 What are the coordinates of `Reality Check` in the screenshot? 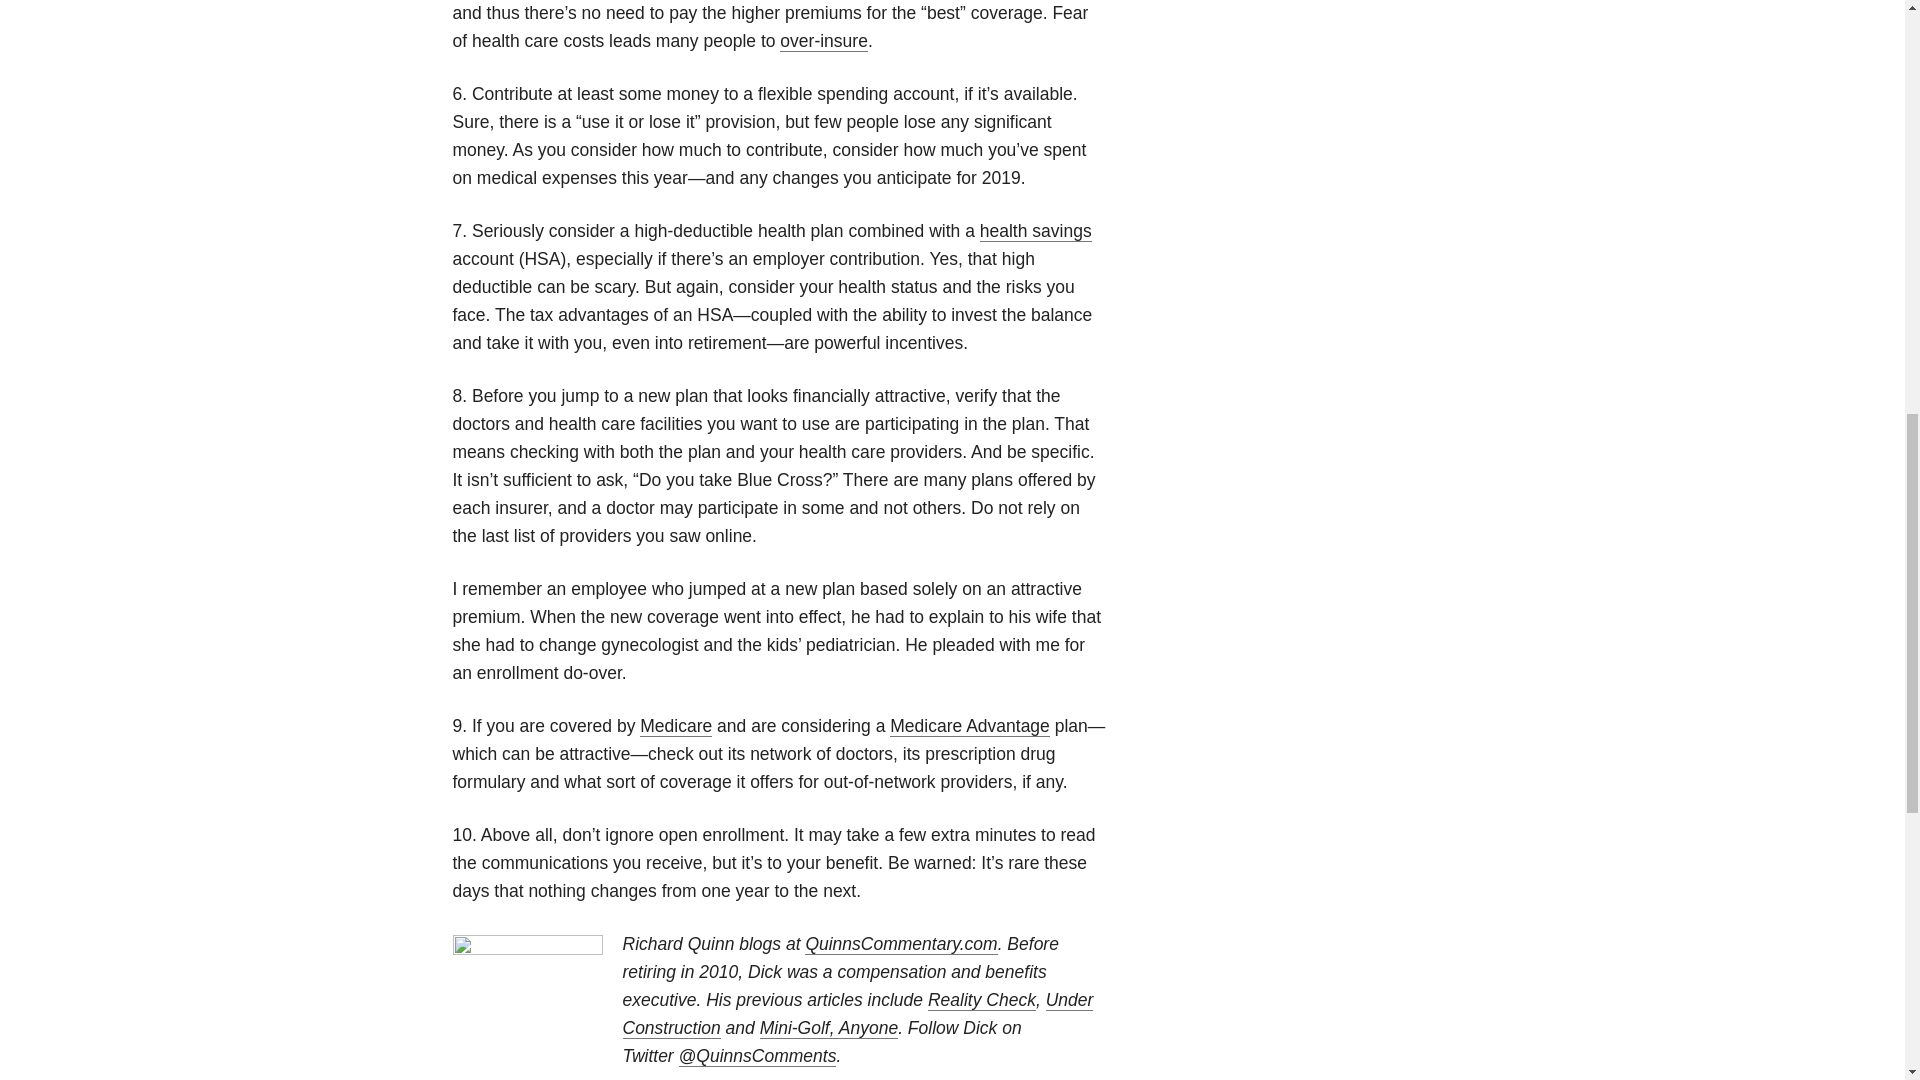 It's located at (982, 1000).